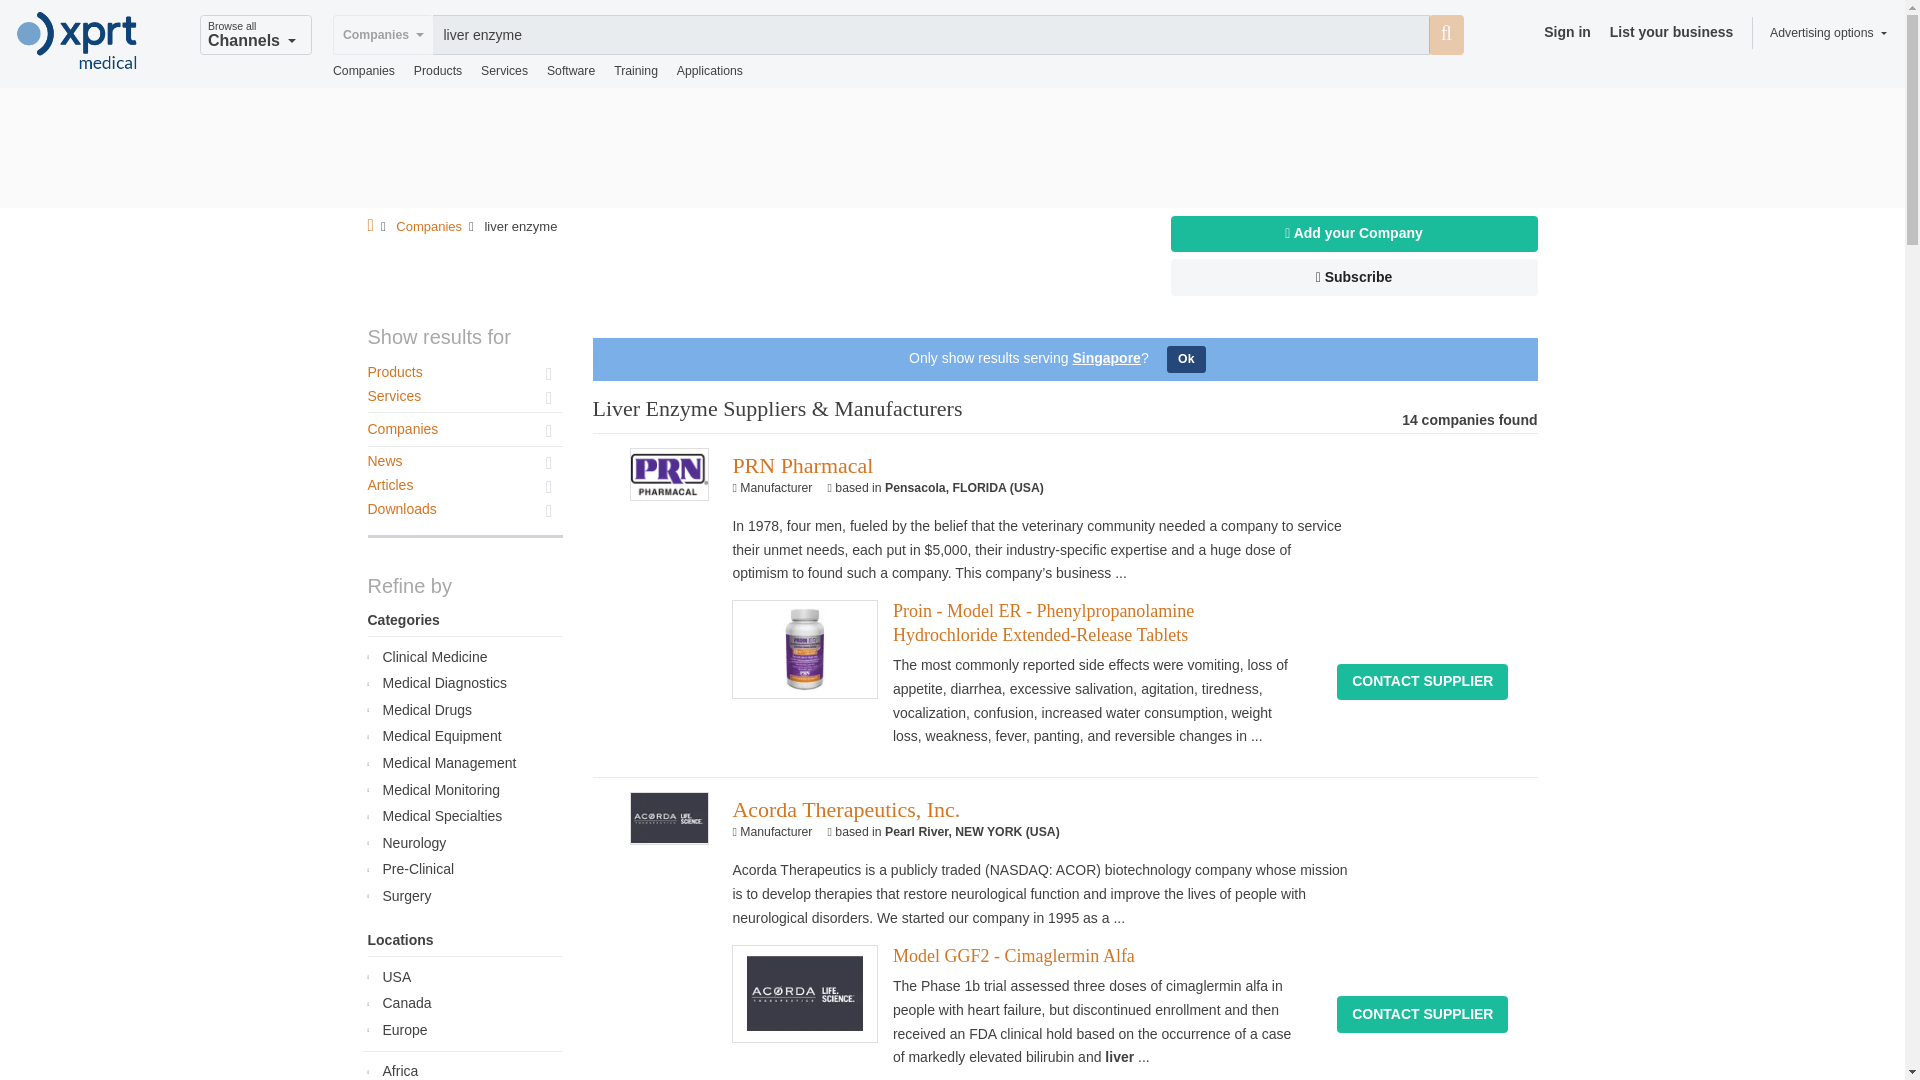 Image resolution: width=1920 pixels, height=1080 pixels. What do you see at coordinates (78, 42) in the screenshot?
I see `Logo Medical XPRT` at bounding box center [78, 42].